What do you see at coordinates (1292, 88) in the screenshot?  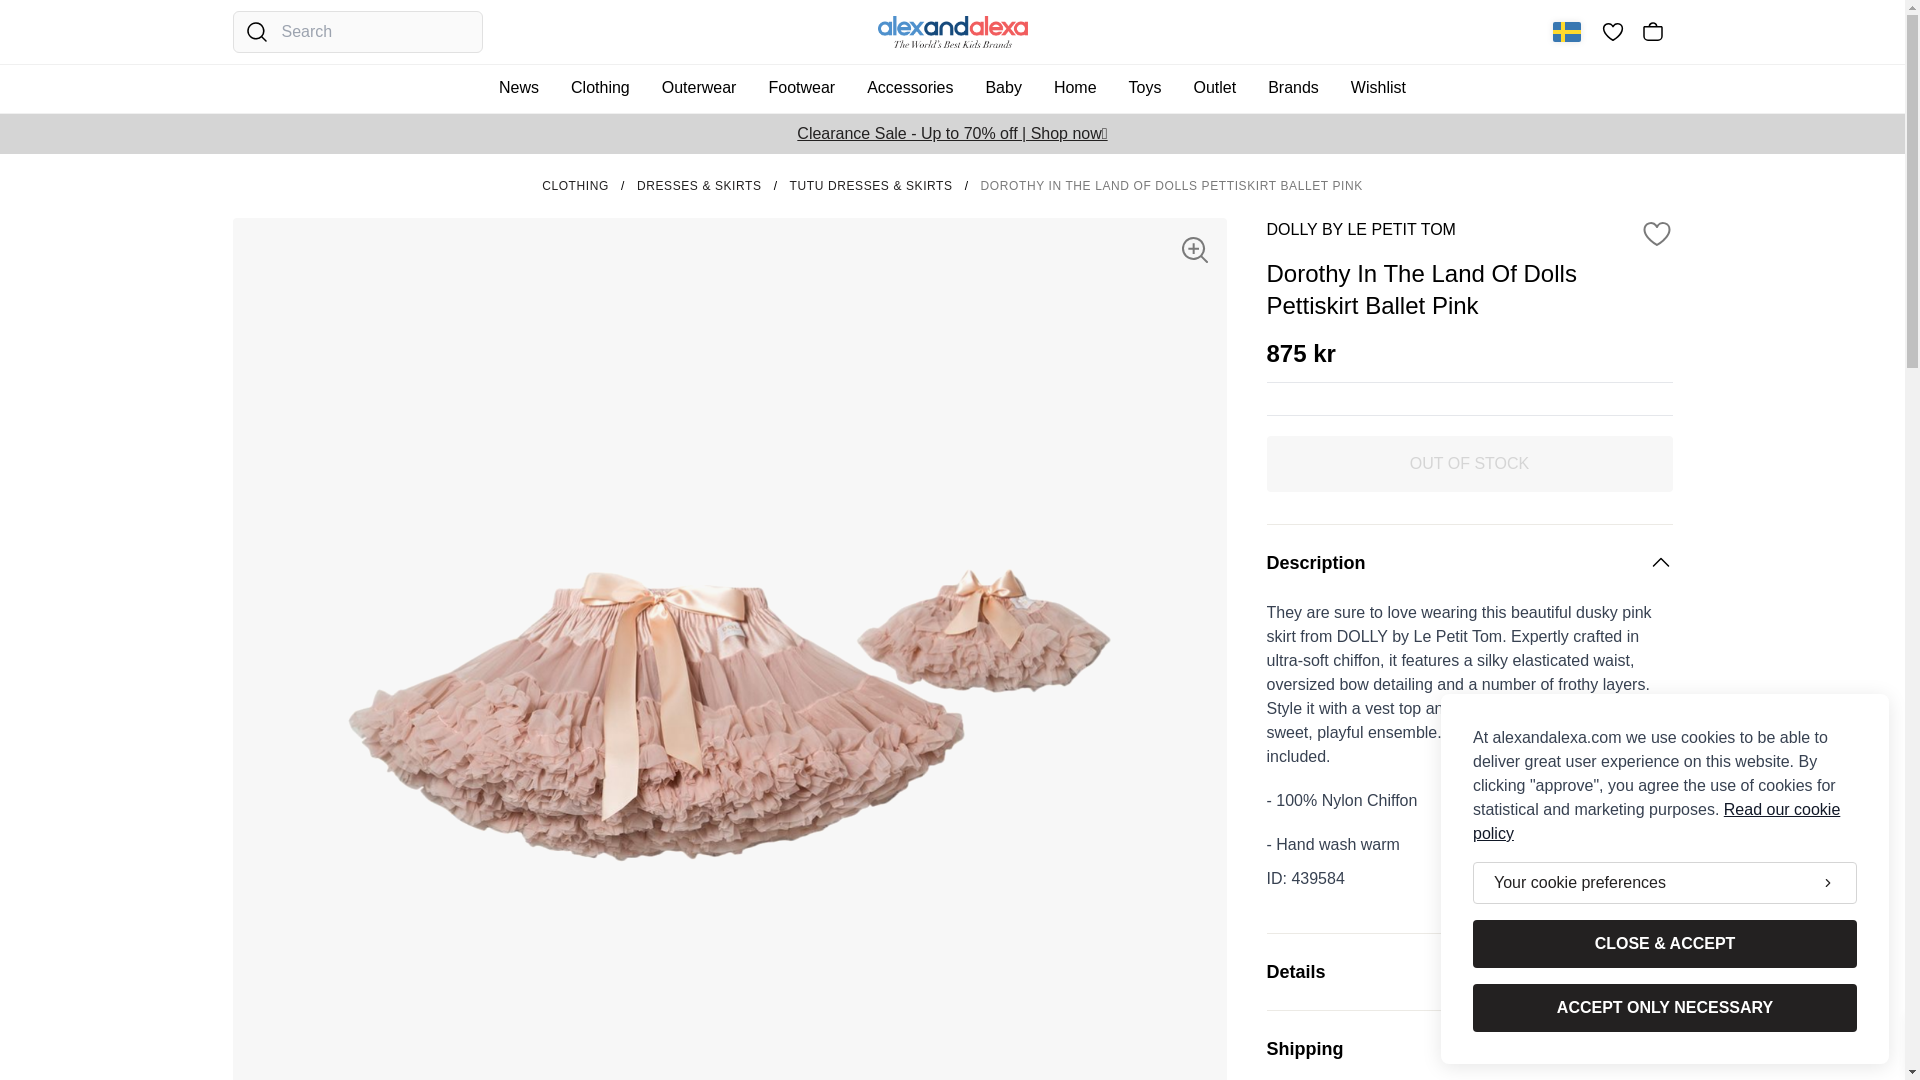 I see `Brands` at bounding box center [1292, 88].